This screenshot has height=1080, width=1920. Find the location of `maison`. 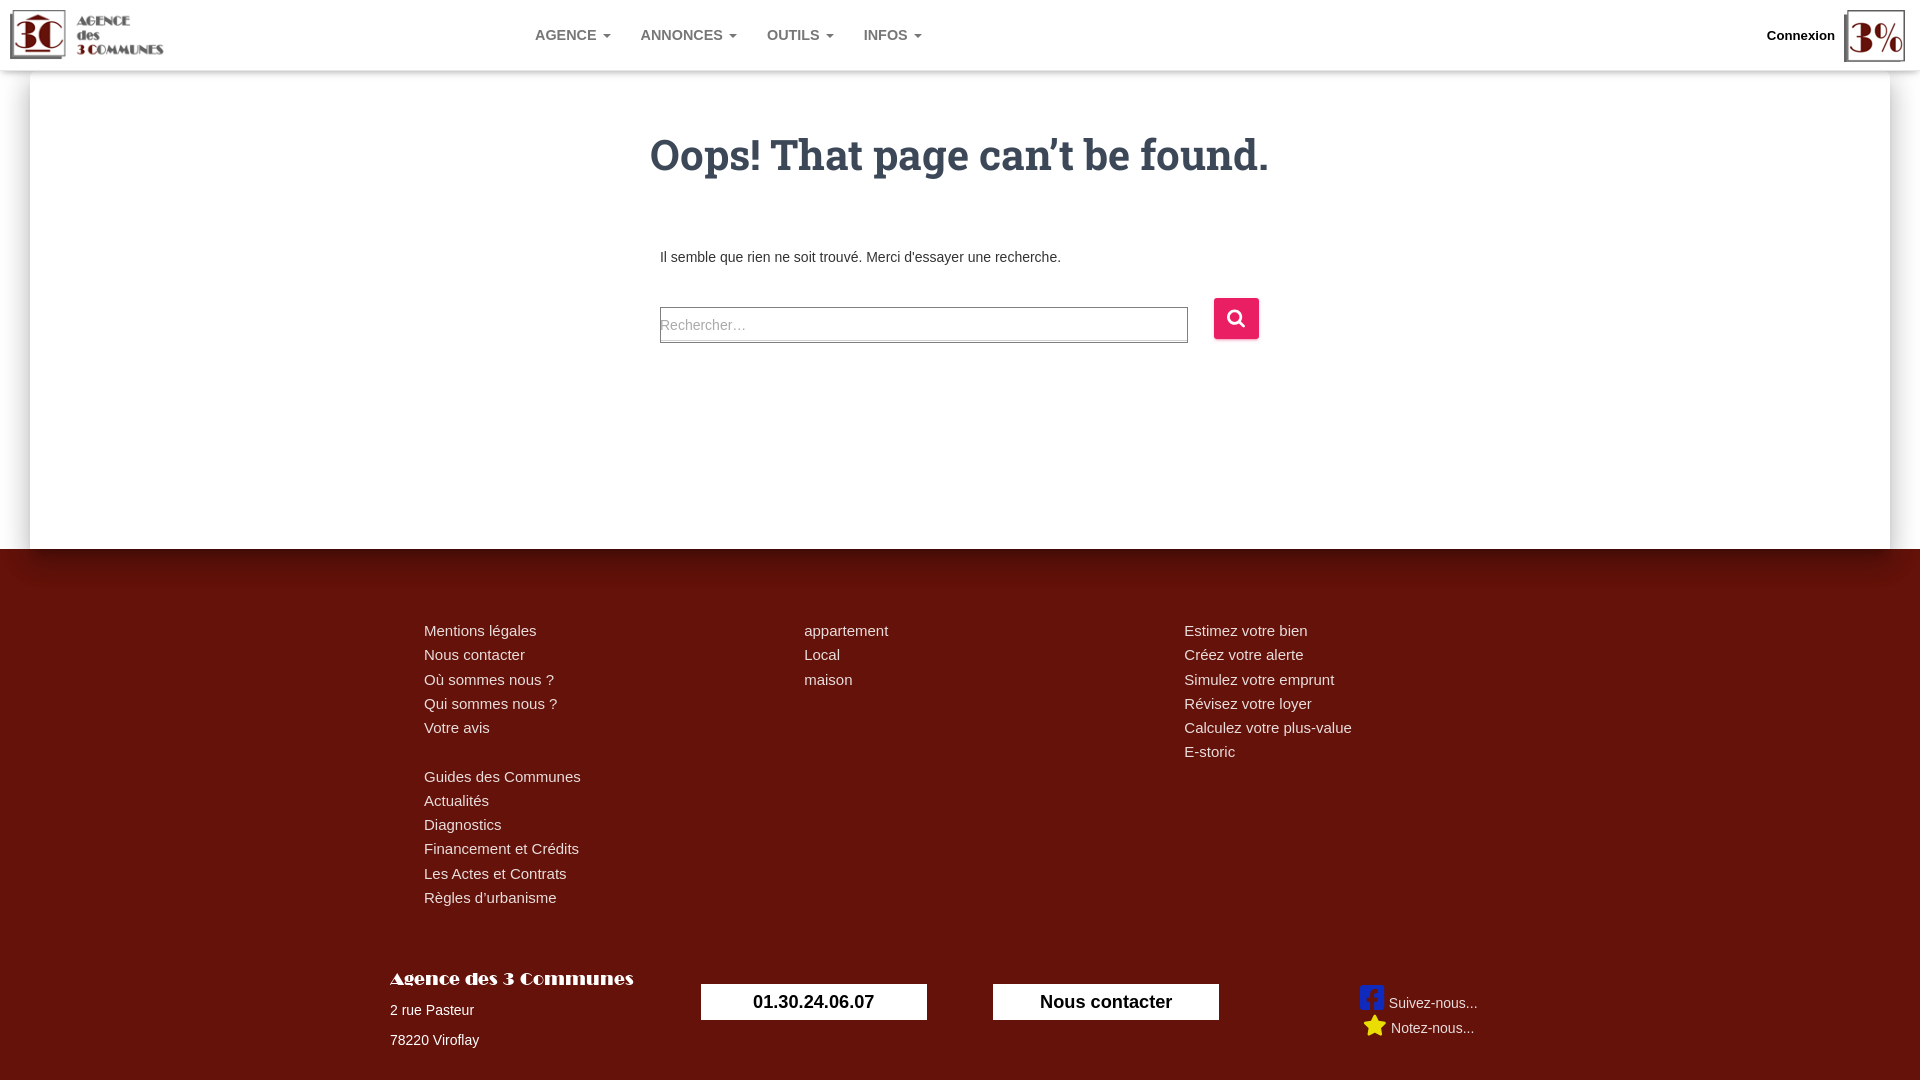

maison is located at coordinates (828, 680).